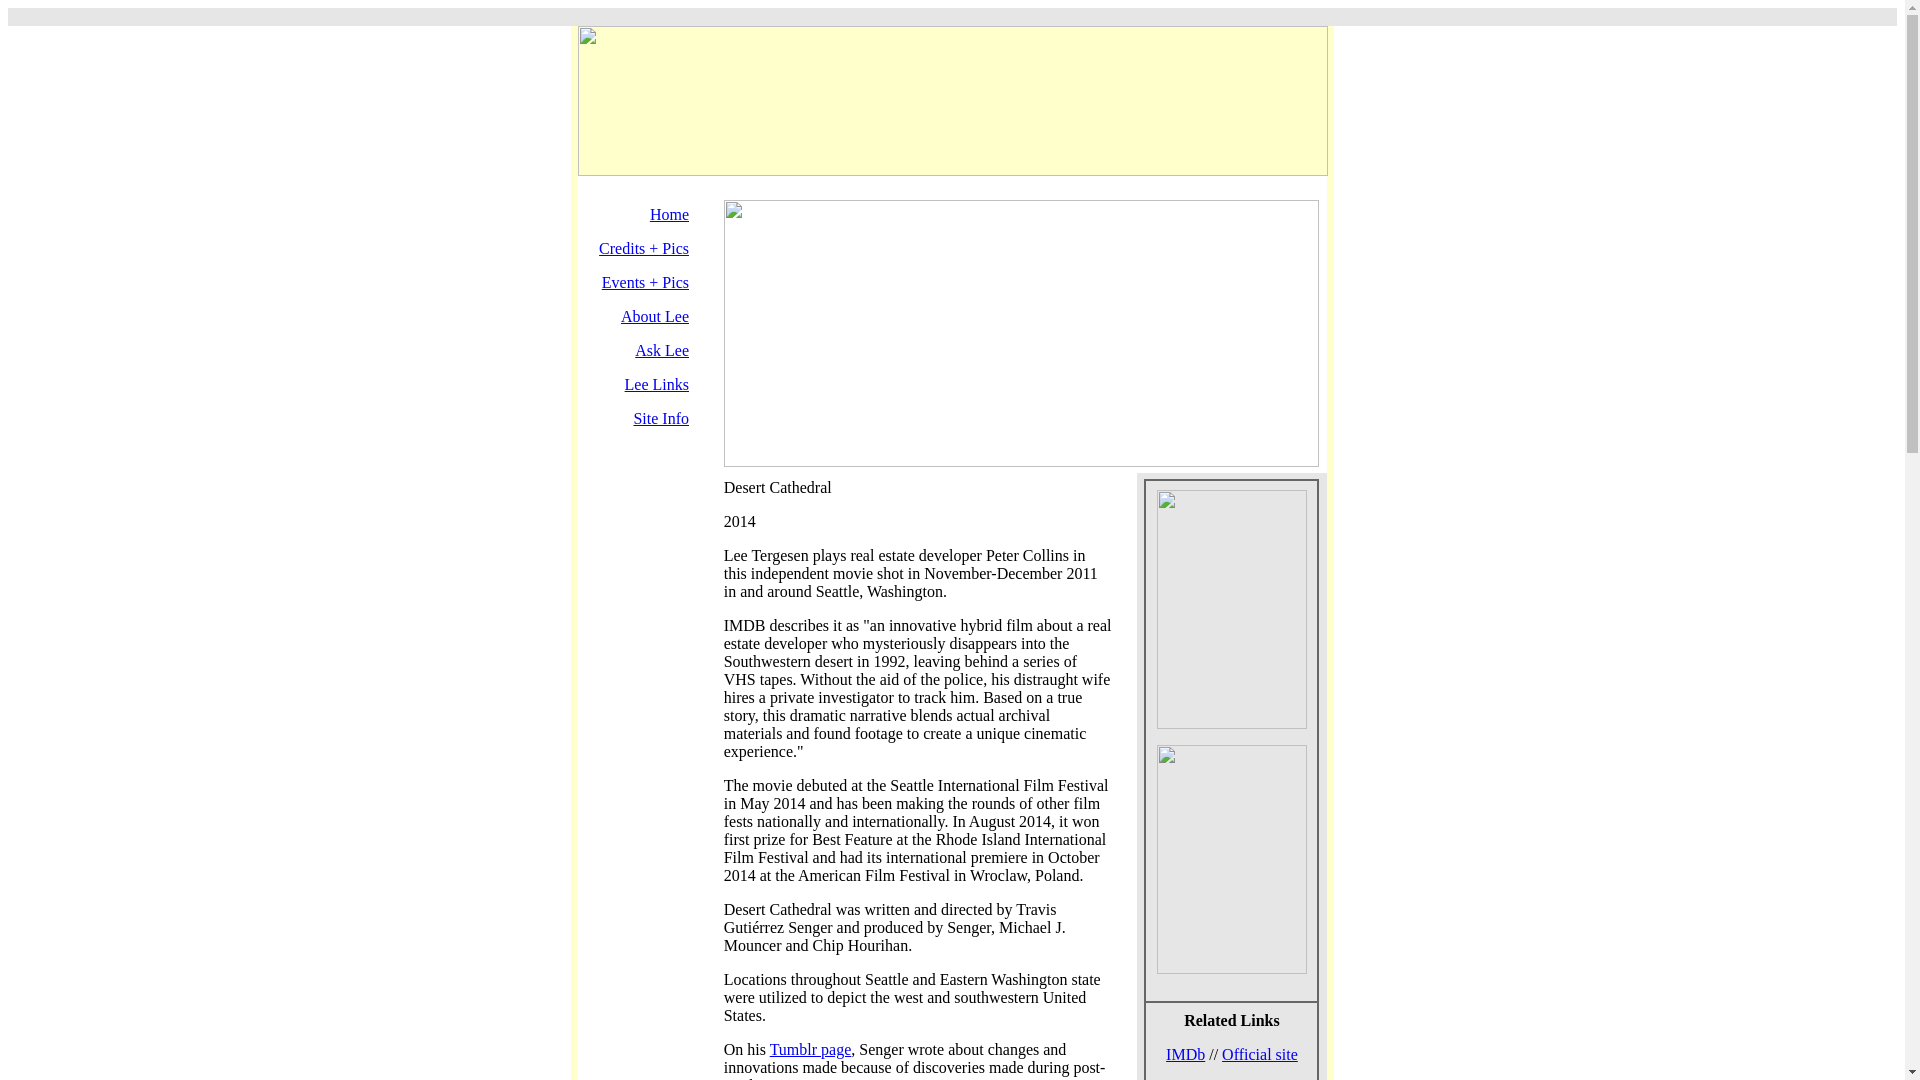 This screenshot has height=1080, width=1920. I want to click on Official site, so click(1259, 1054).